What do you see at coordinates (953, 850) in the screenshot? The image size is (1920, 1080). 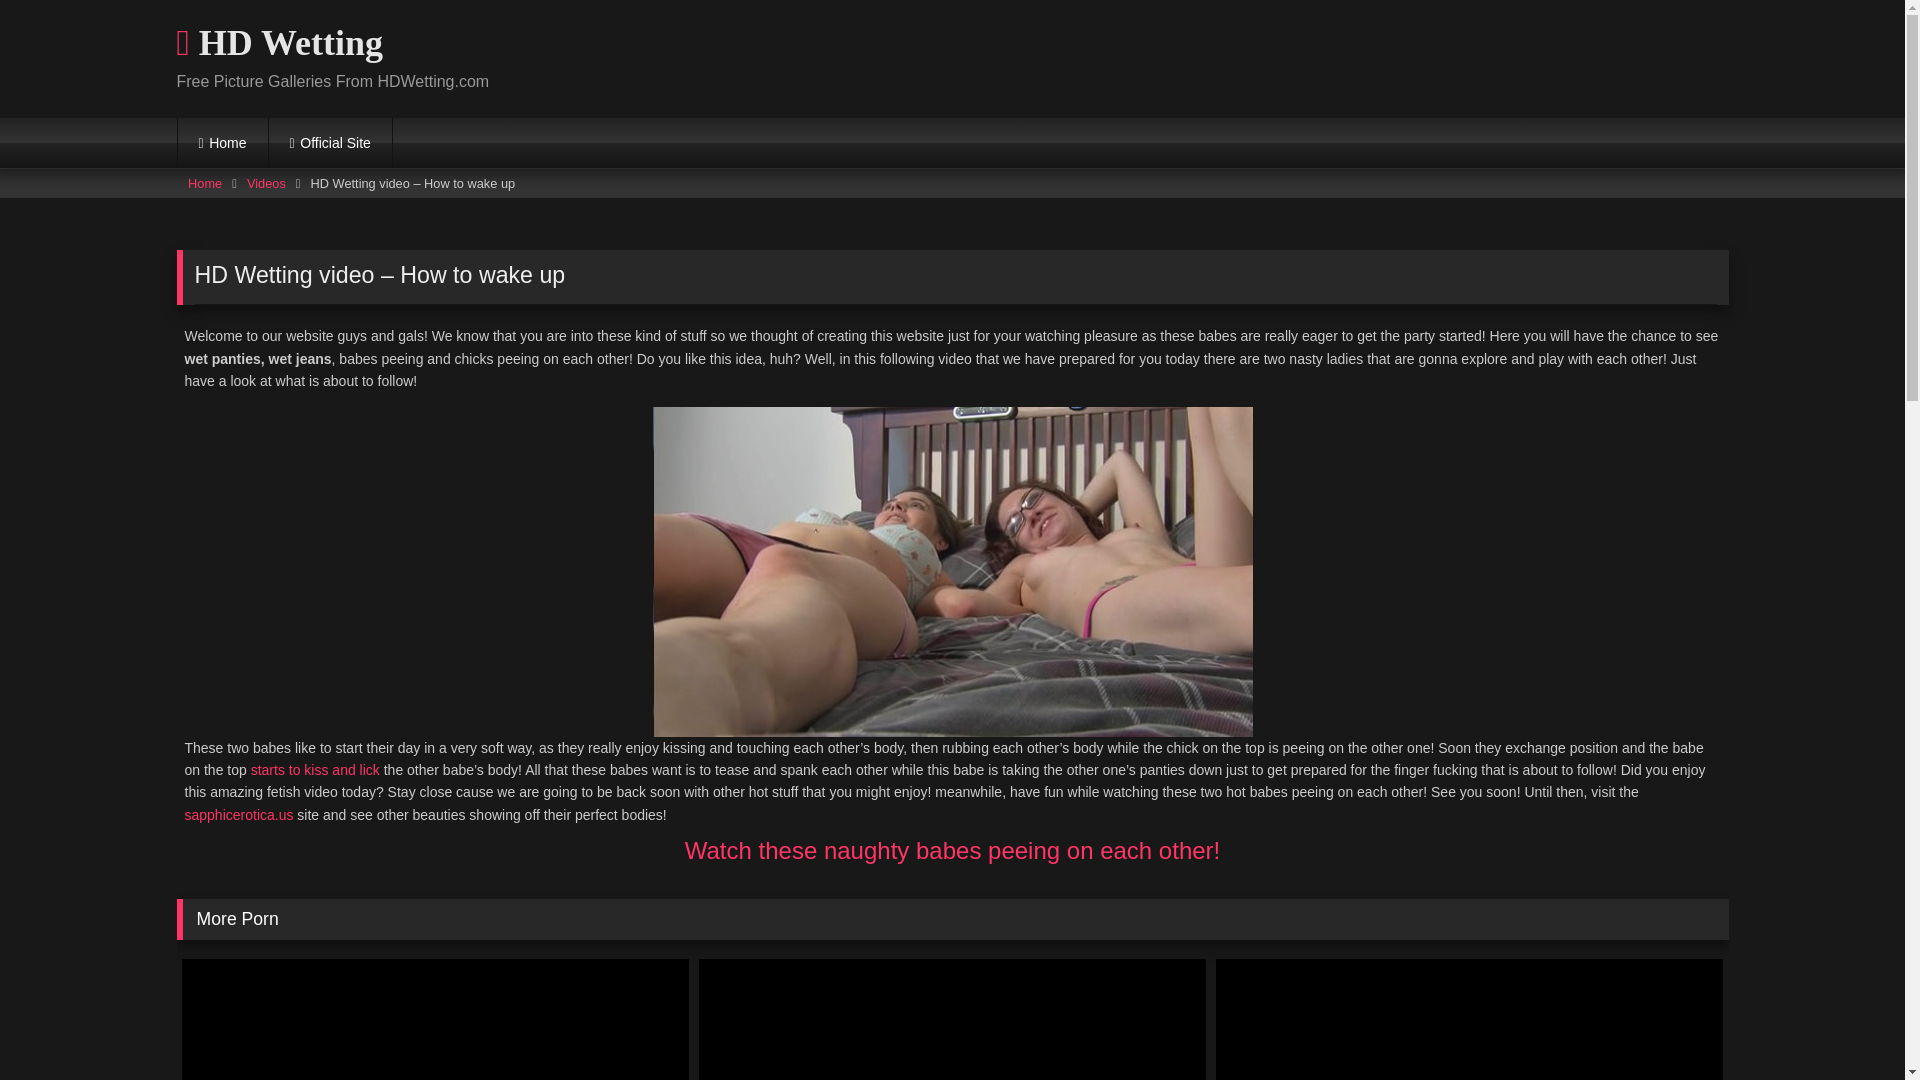 I see `Watch these naughty babes peeing on each other!` at bounding box center [953, 850].